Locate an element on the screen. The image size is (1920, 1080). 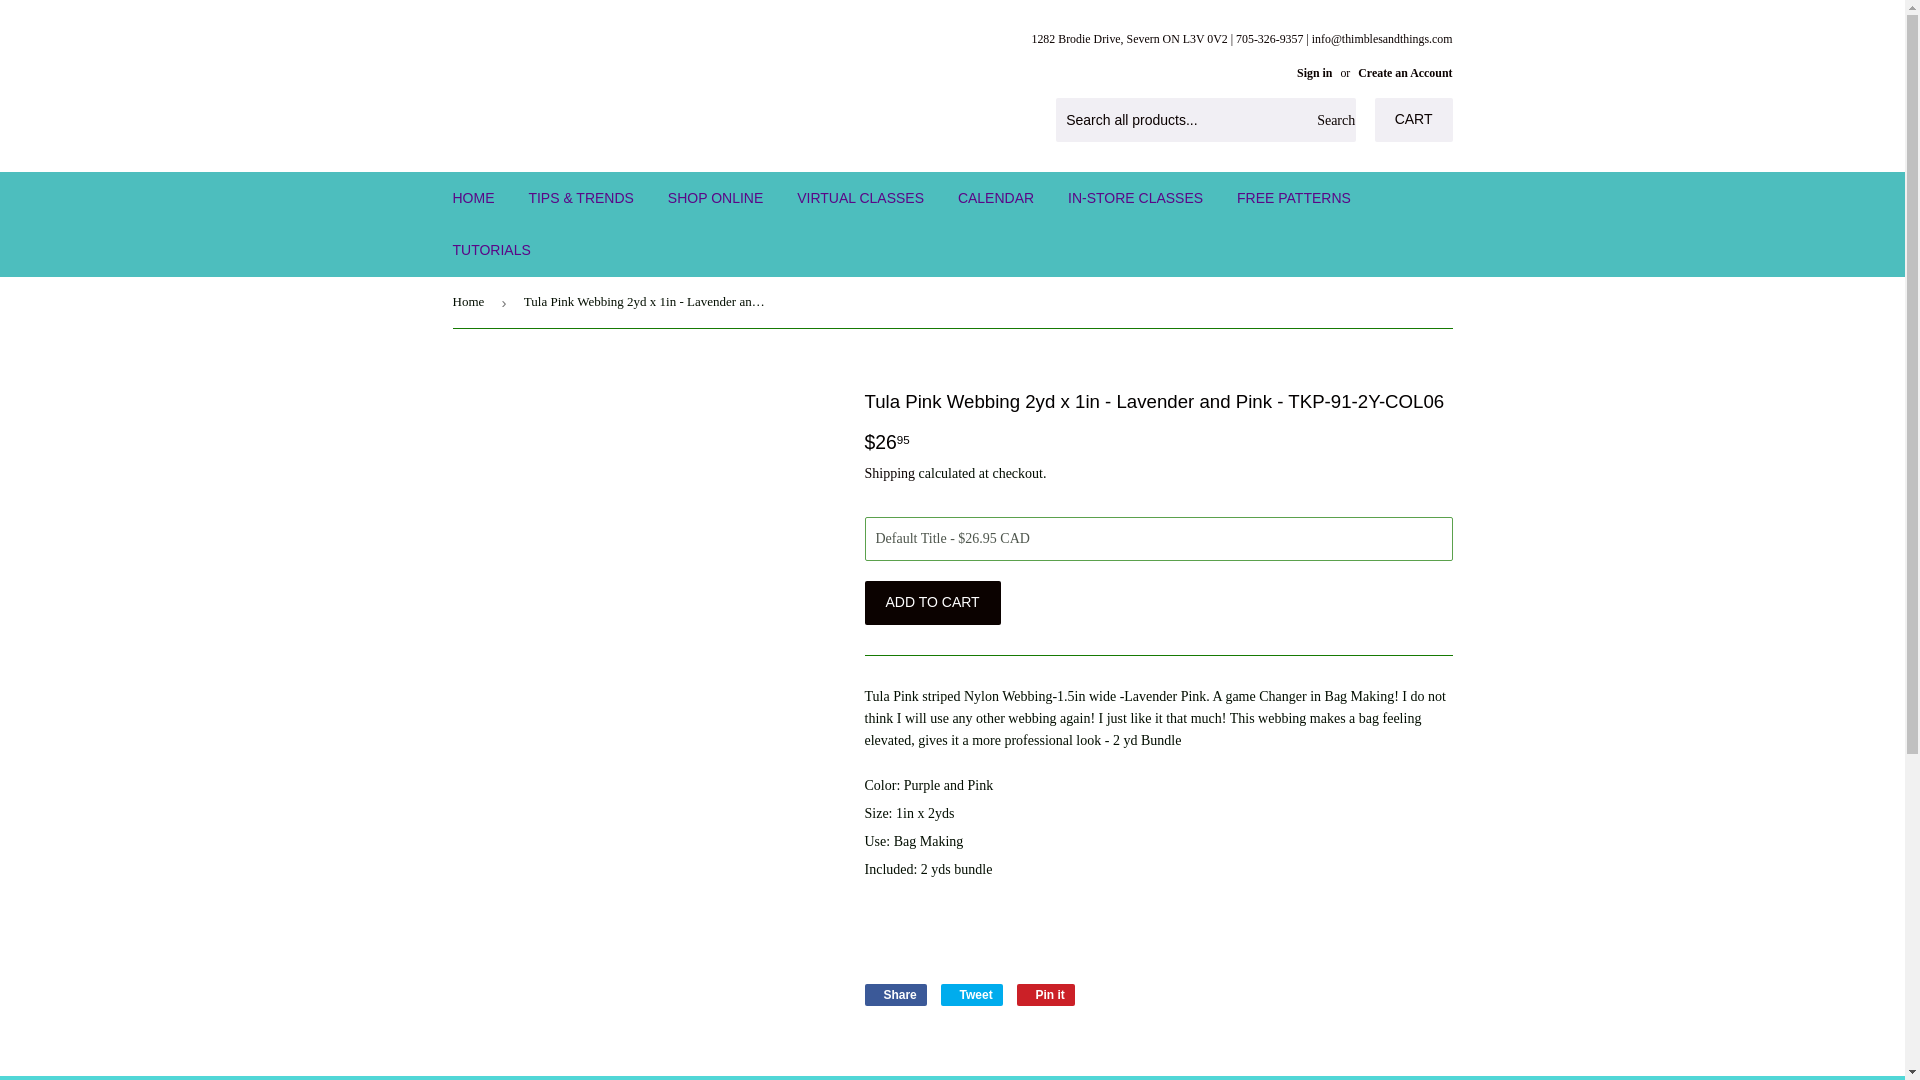
Create an Account is located at coordinates (1404, 72).